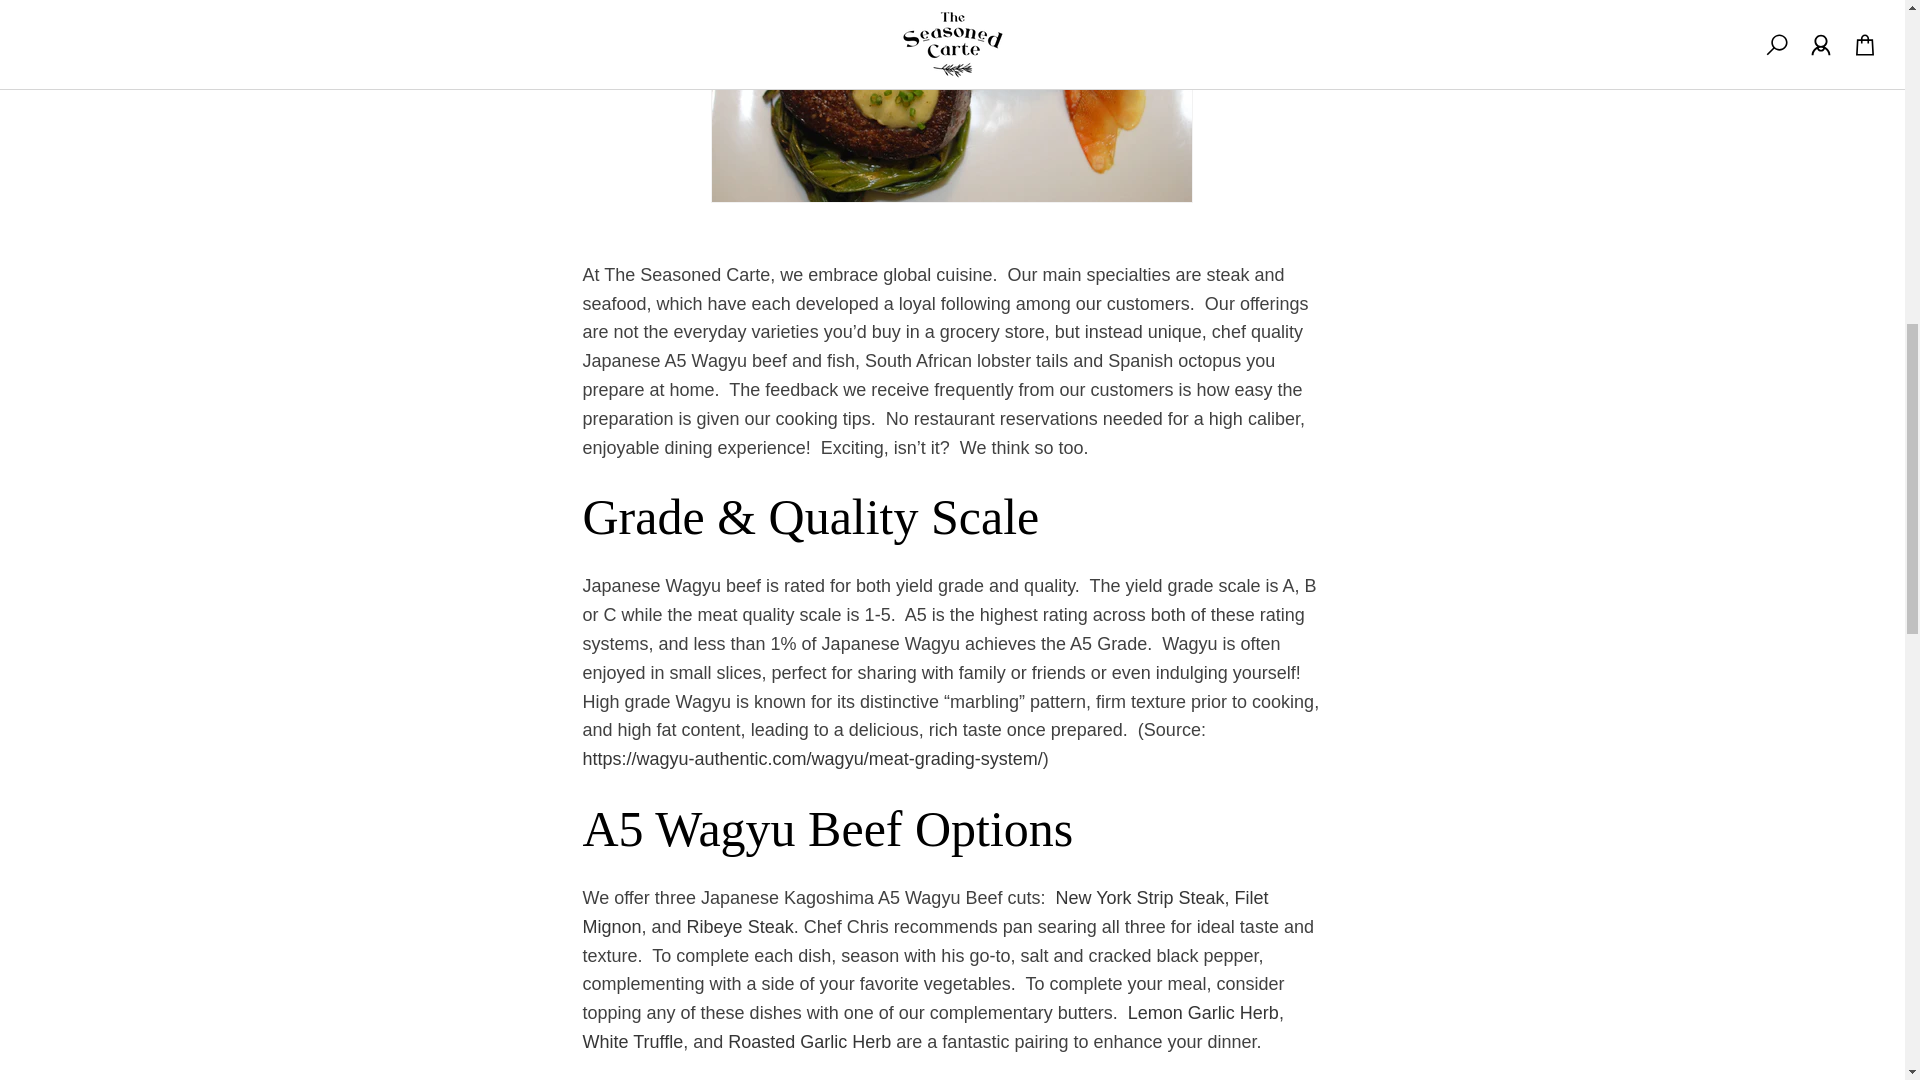 The image size is (1920, 1080). What do you see at coordinates (632, 1042) in the screenshot?
I see `White Truffle Butter ` at bounding box center [632, 1042].